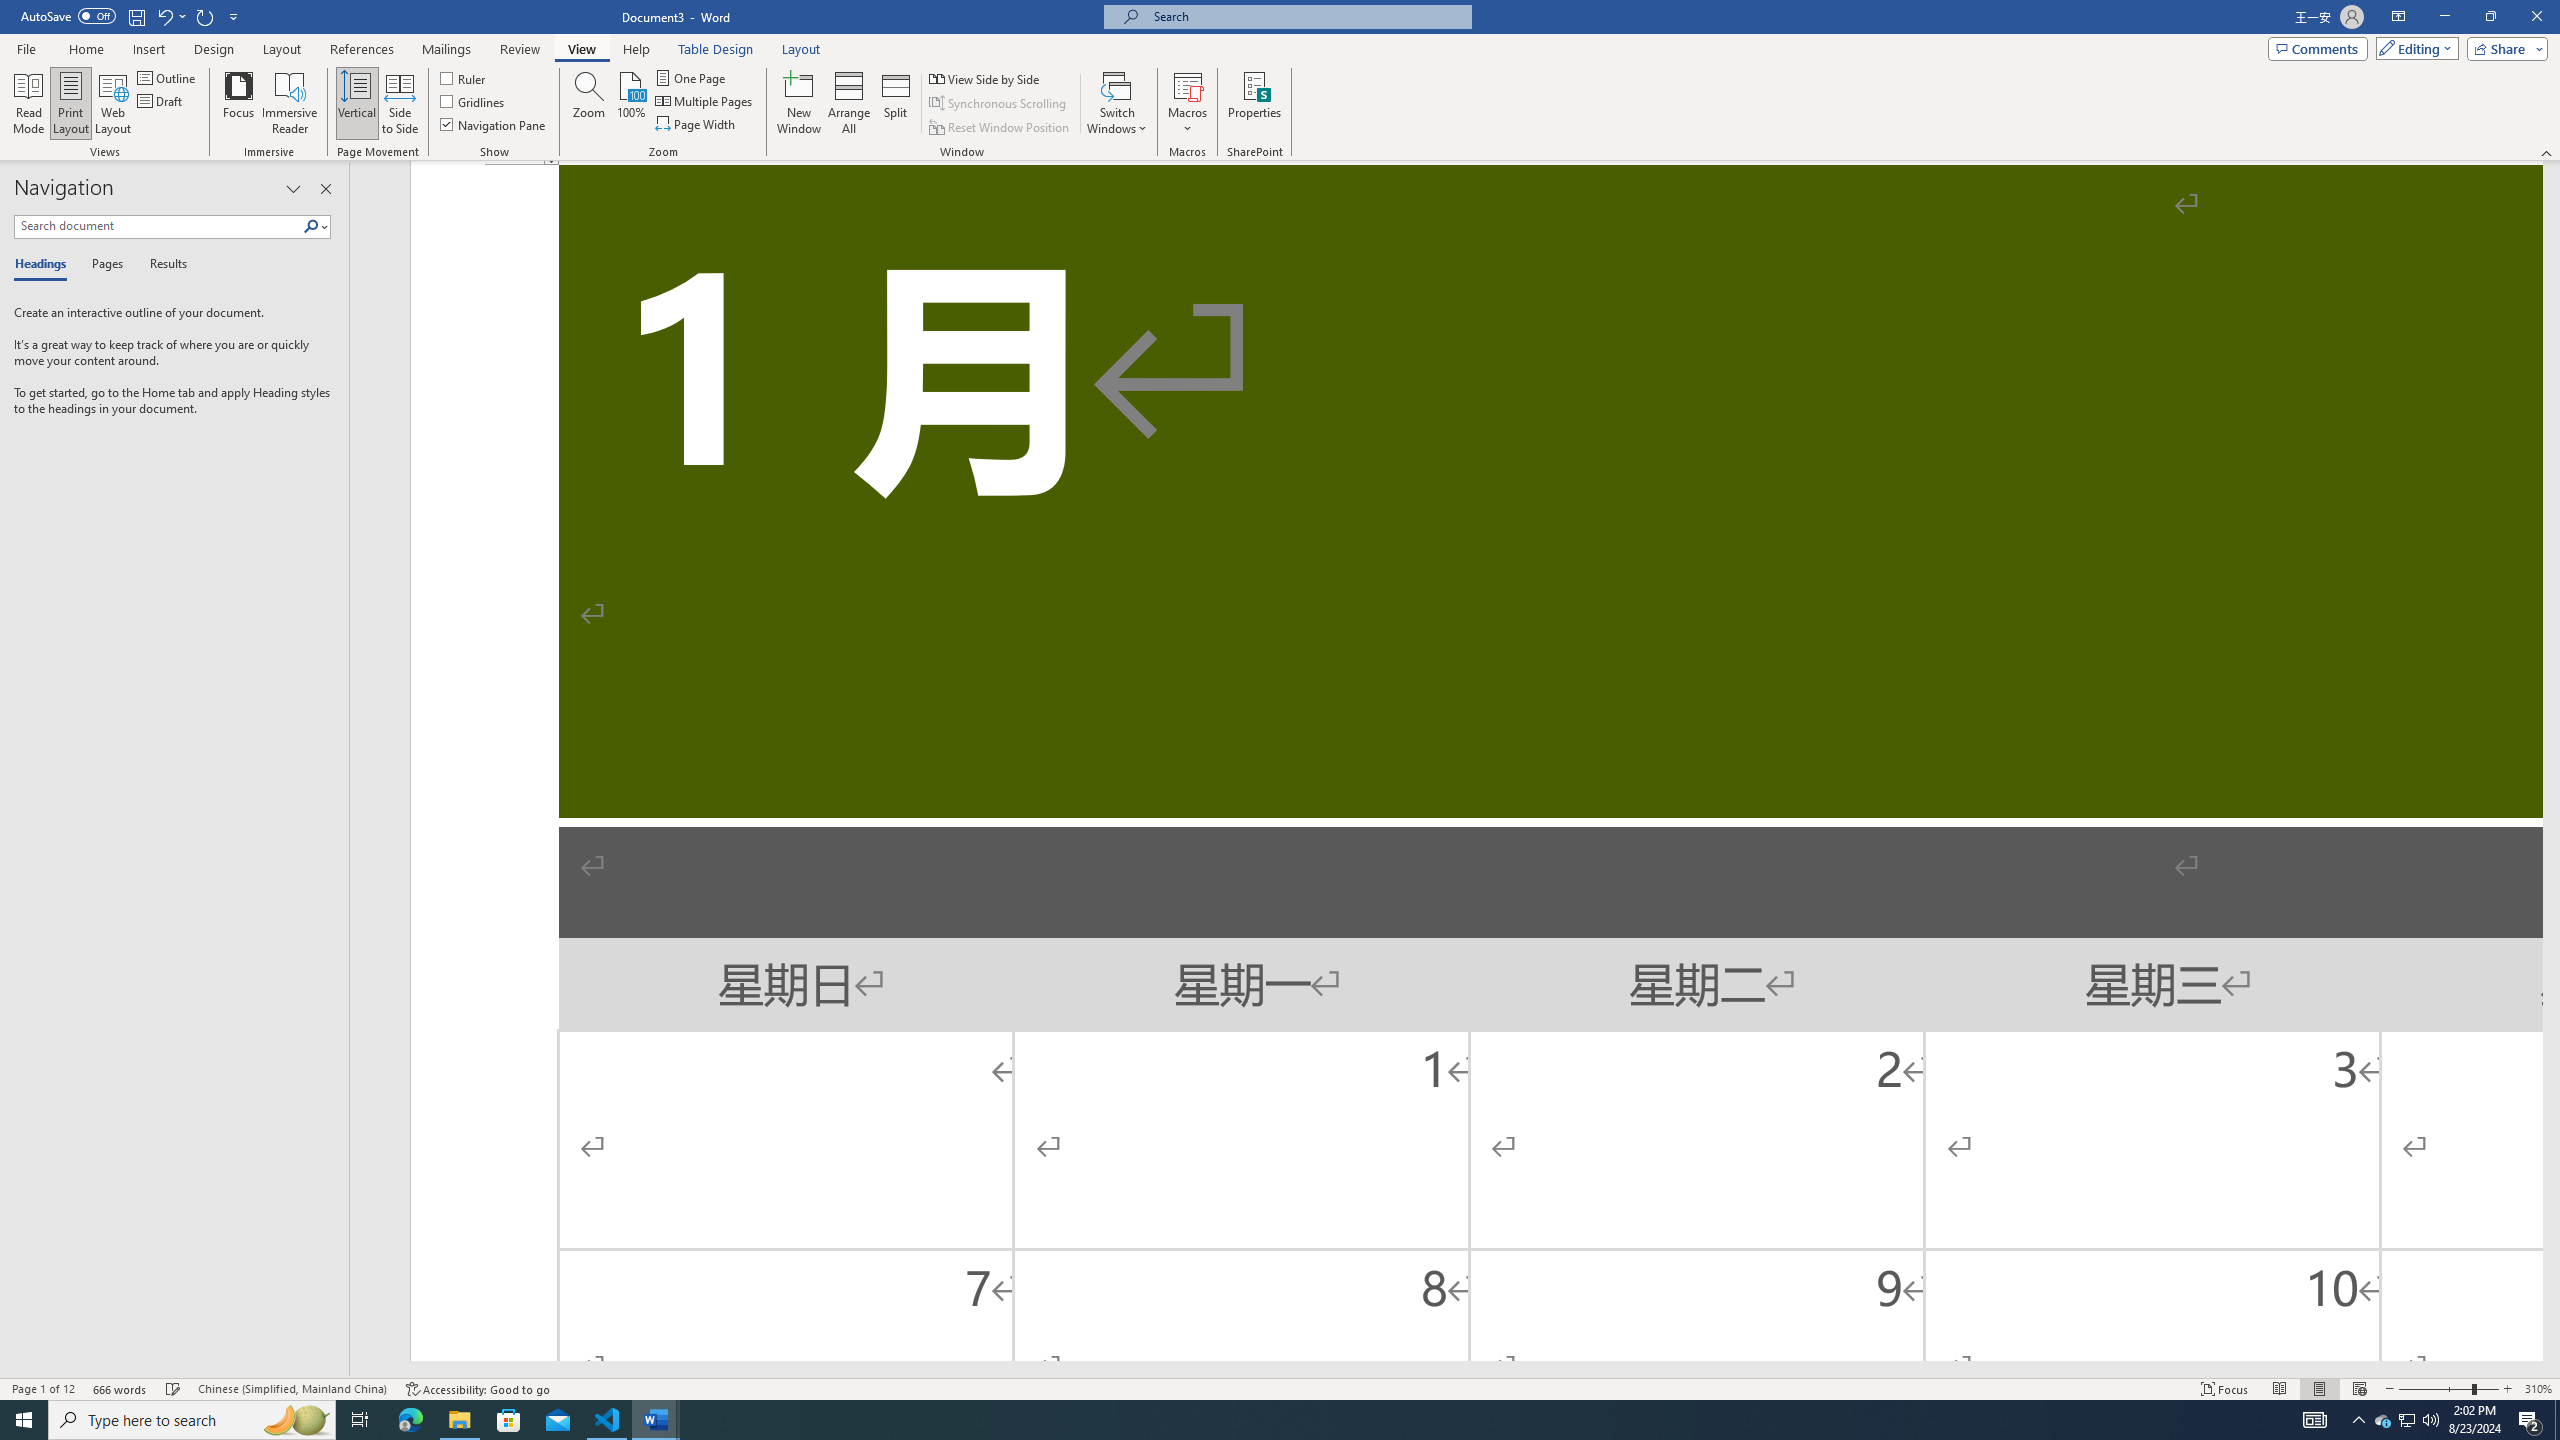  Describe the element at coordinates (234, 16) in the screenshot. I see `Customize Quick Access Toolbar` at that location.